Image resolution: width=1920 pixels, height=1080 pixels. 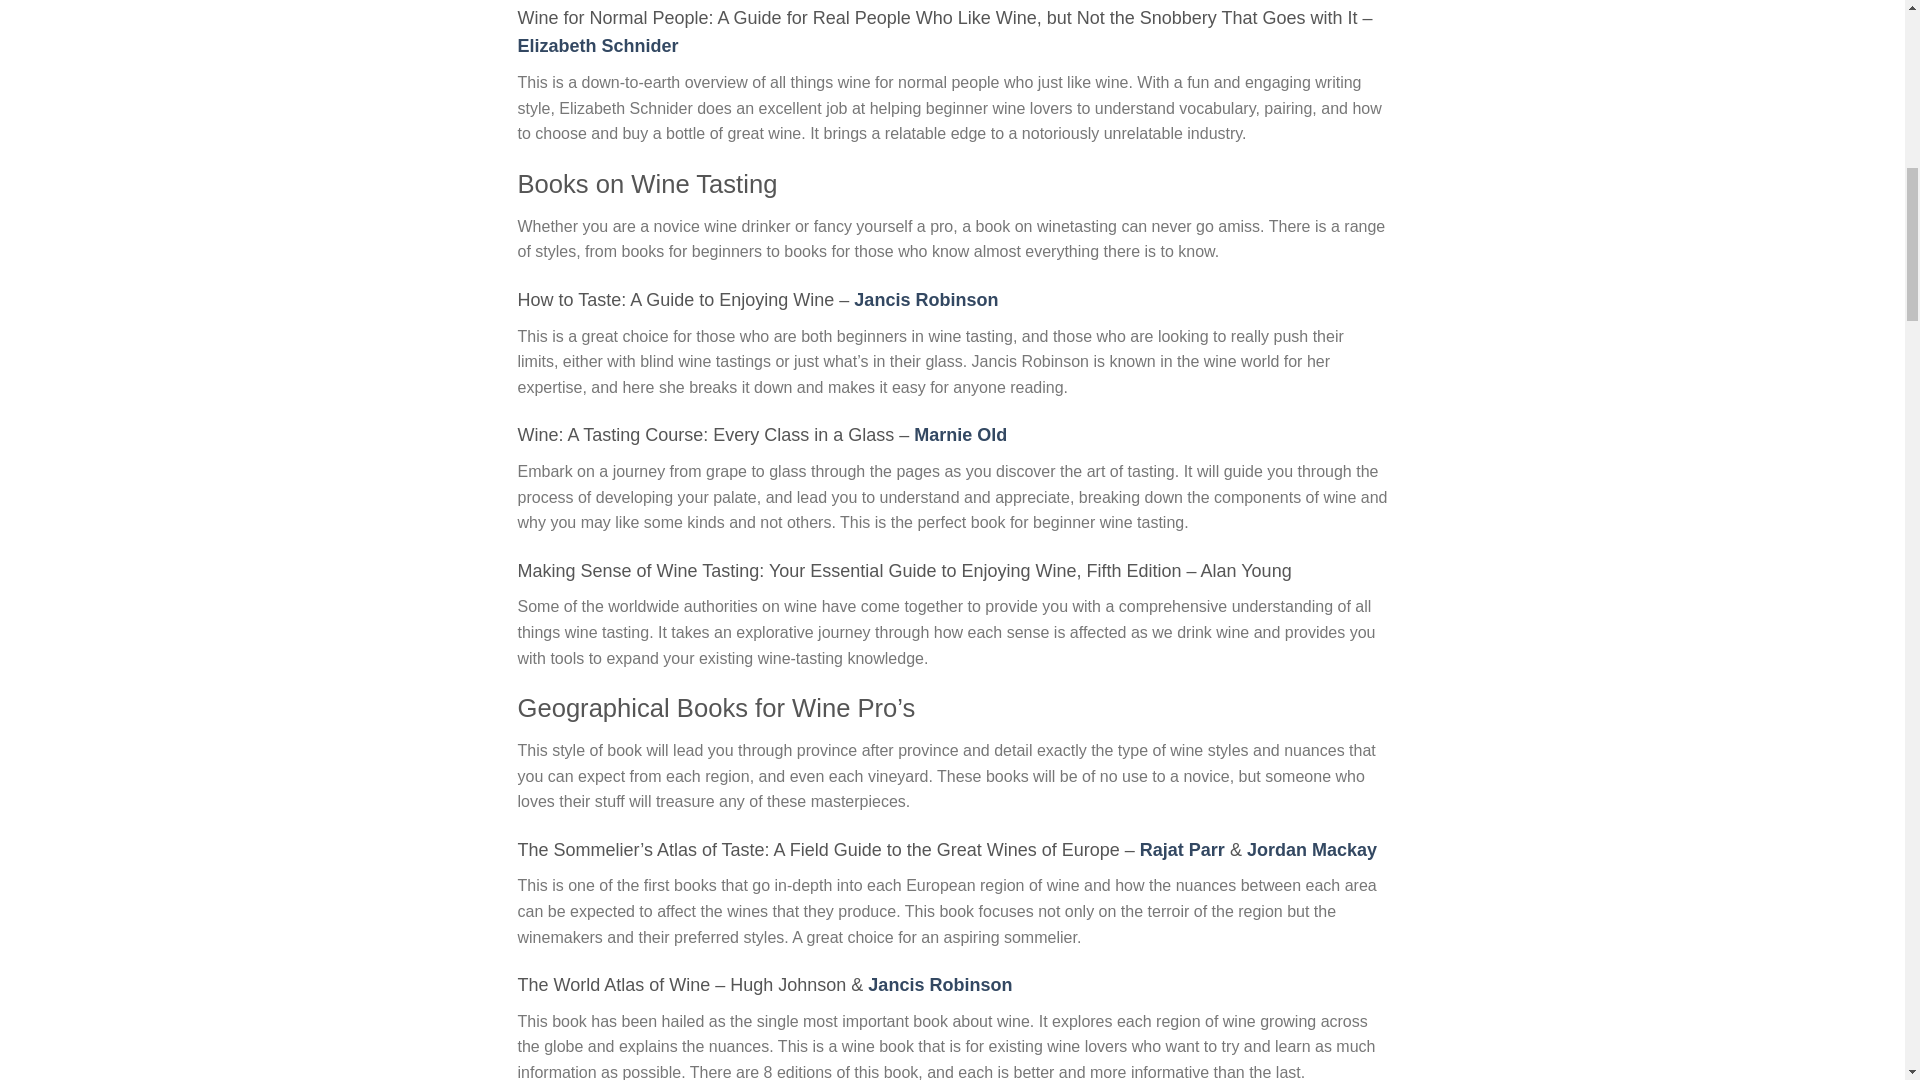 I want to click on Elizabeth Schnider, so click(x=598, y=46).